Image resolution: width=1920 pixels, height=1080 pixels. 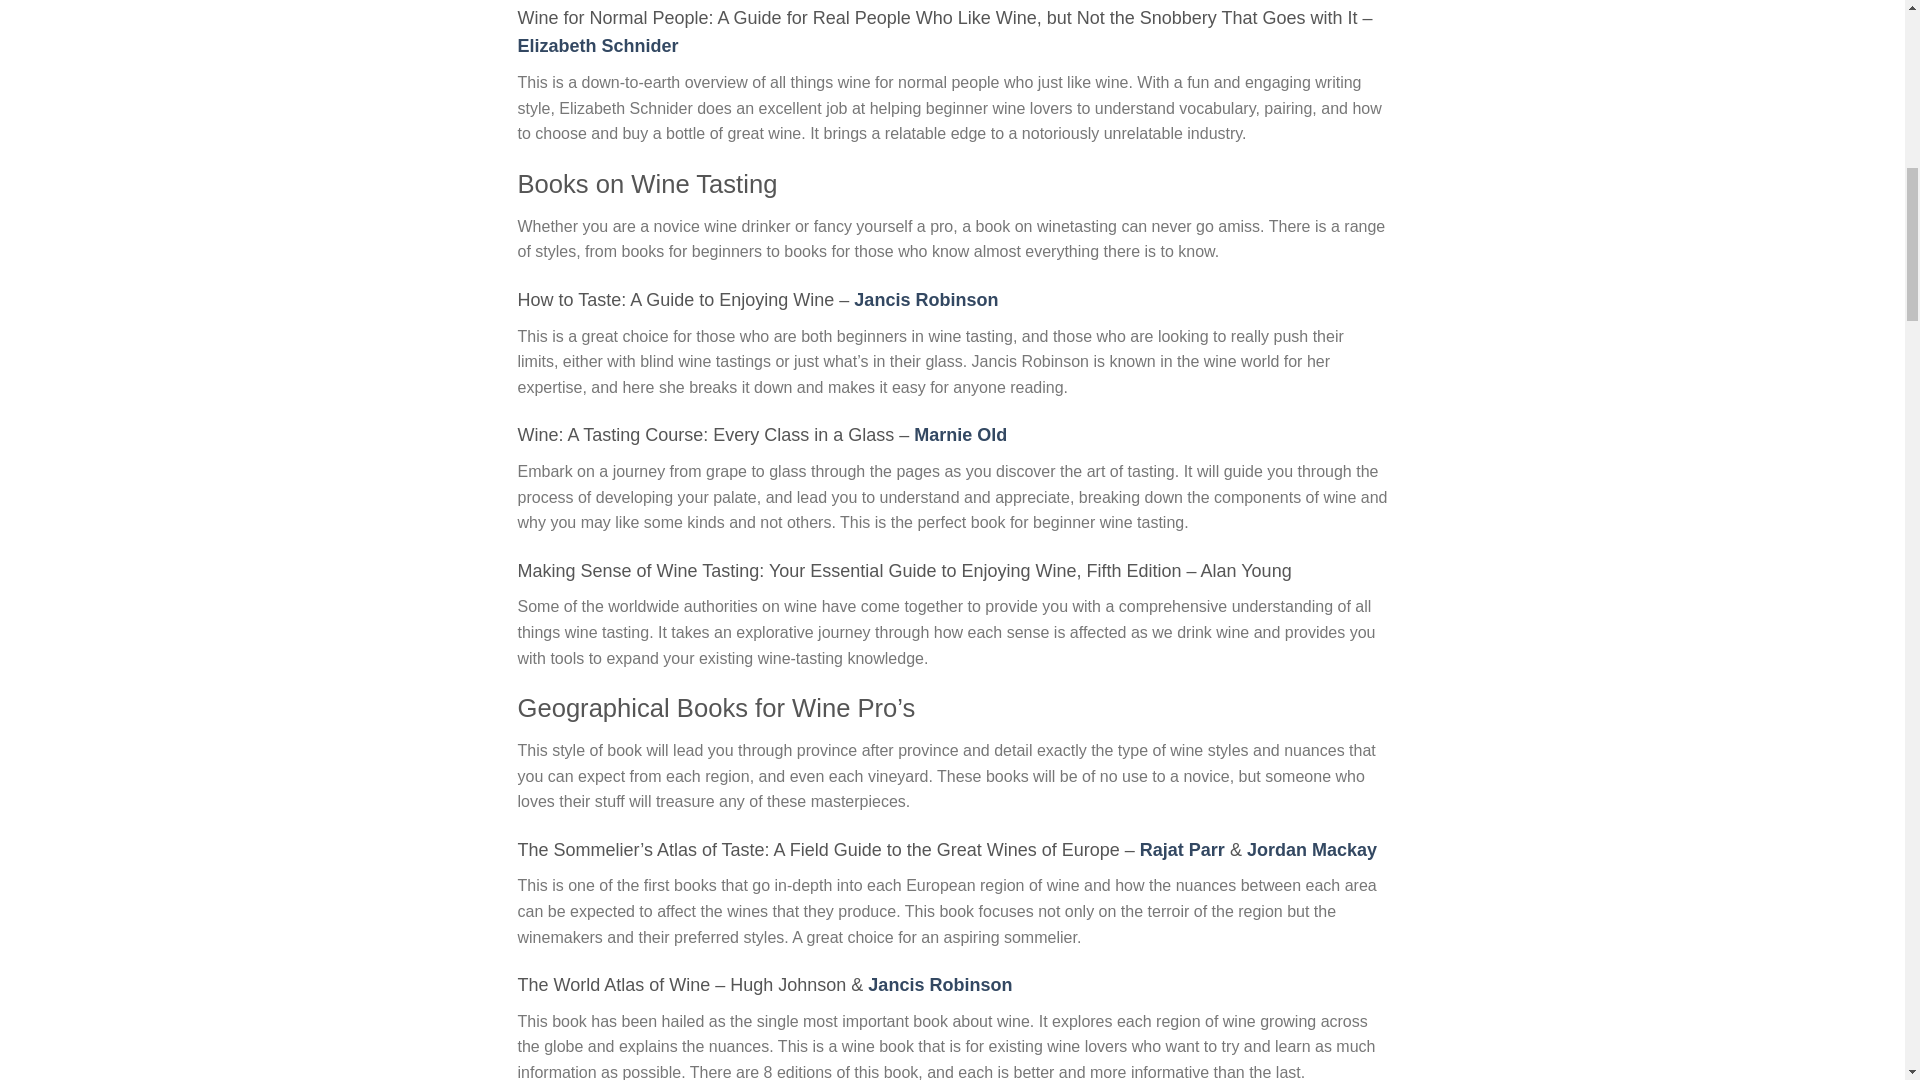 I want to click on Elizabeth Schnider, so click(x=598, y=46).